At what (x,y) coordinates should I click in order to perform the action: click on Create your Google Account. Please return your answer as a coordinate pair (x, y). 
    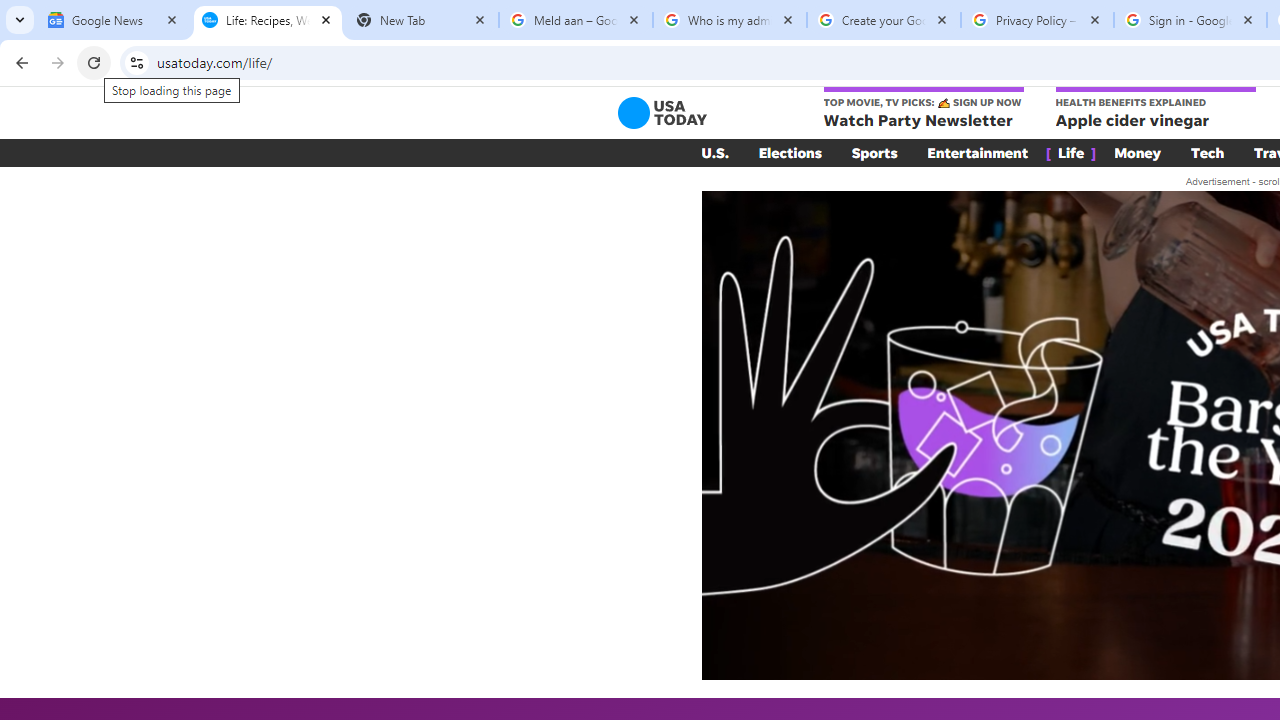
    Looking at the image, I should click on (884, 20).